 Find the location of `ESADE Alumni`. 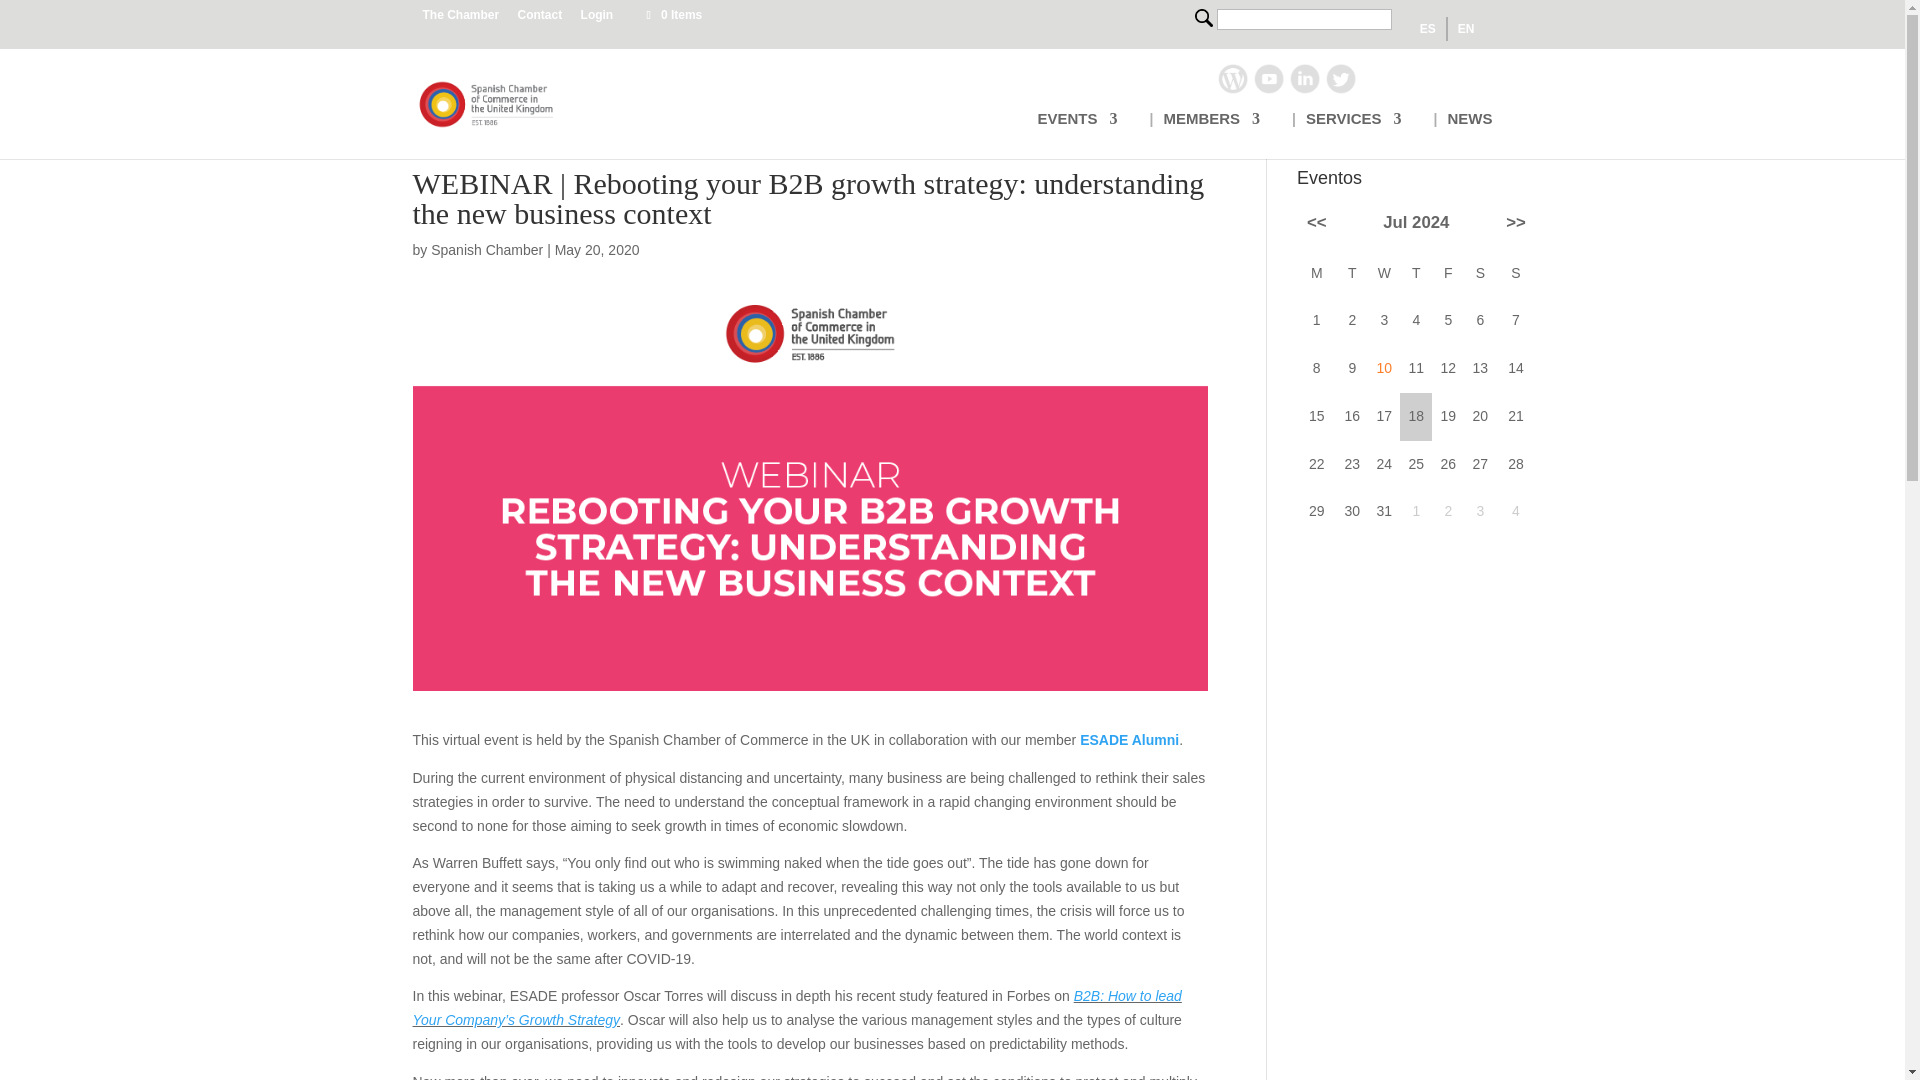

ESADE Alumni is located at coordinates (1128, 740).